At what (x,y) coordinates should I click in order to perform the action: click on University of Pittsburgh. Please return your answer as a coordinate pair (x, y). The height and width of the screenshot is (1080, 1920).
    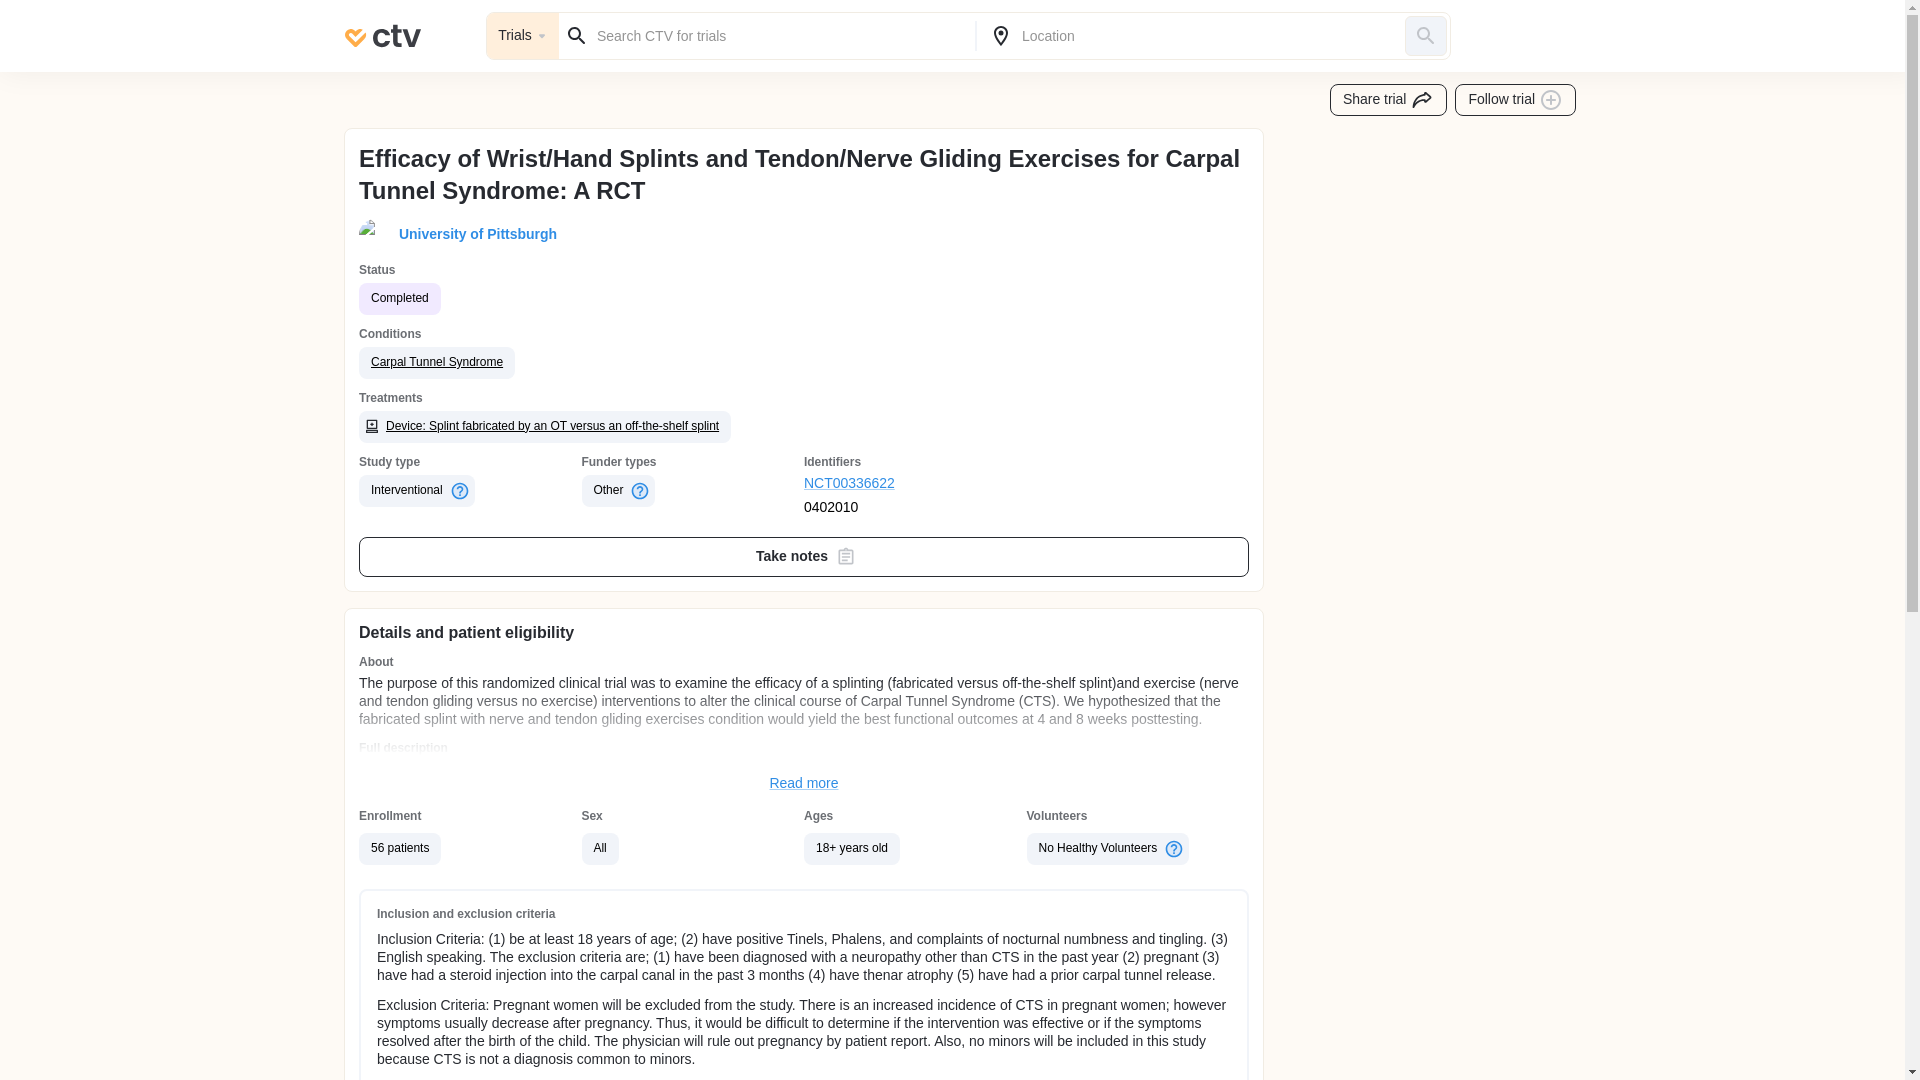
    Looking at the image, I should click on (474, 234).